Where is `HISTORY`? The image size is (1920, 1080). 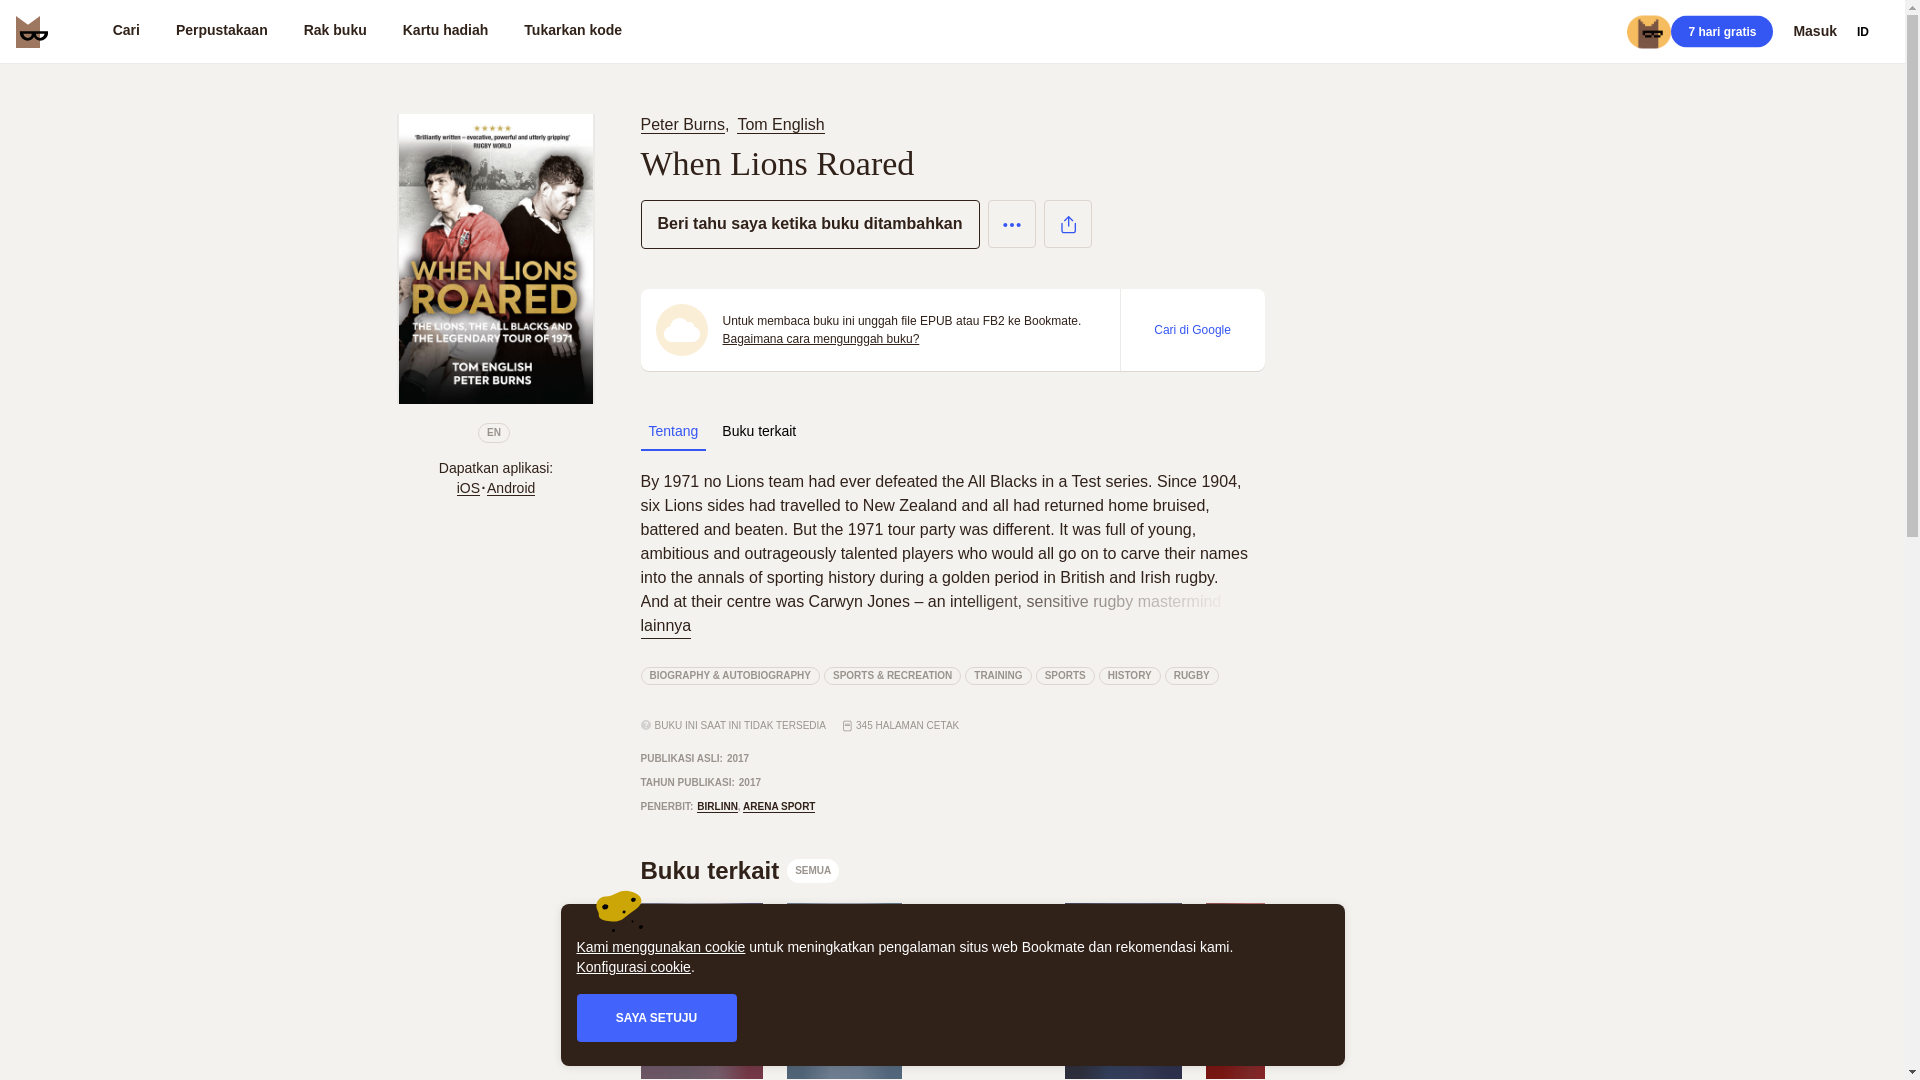
HISTORY is located at coordinates (445, 32).